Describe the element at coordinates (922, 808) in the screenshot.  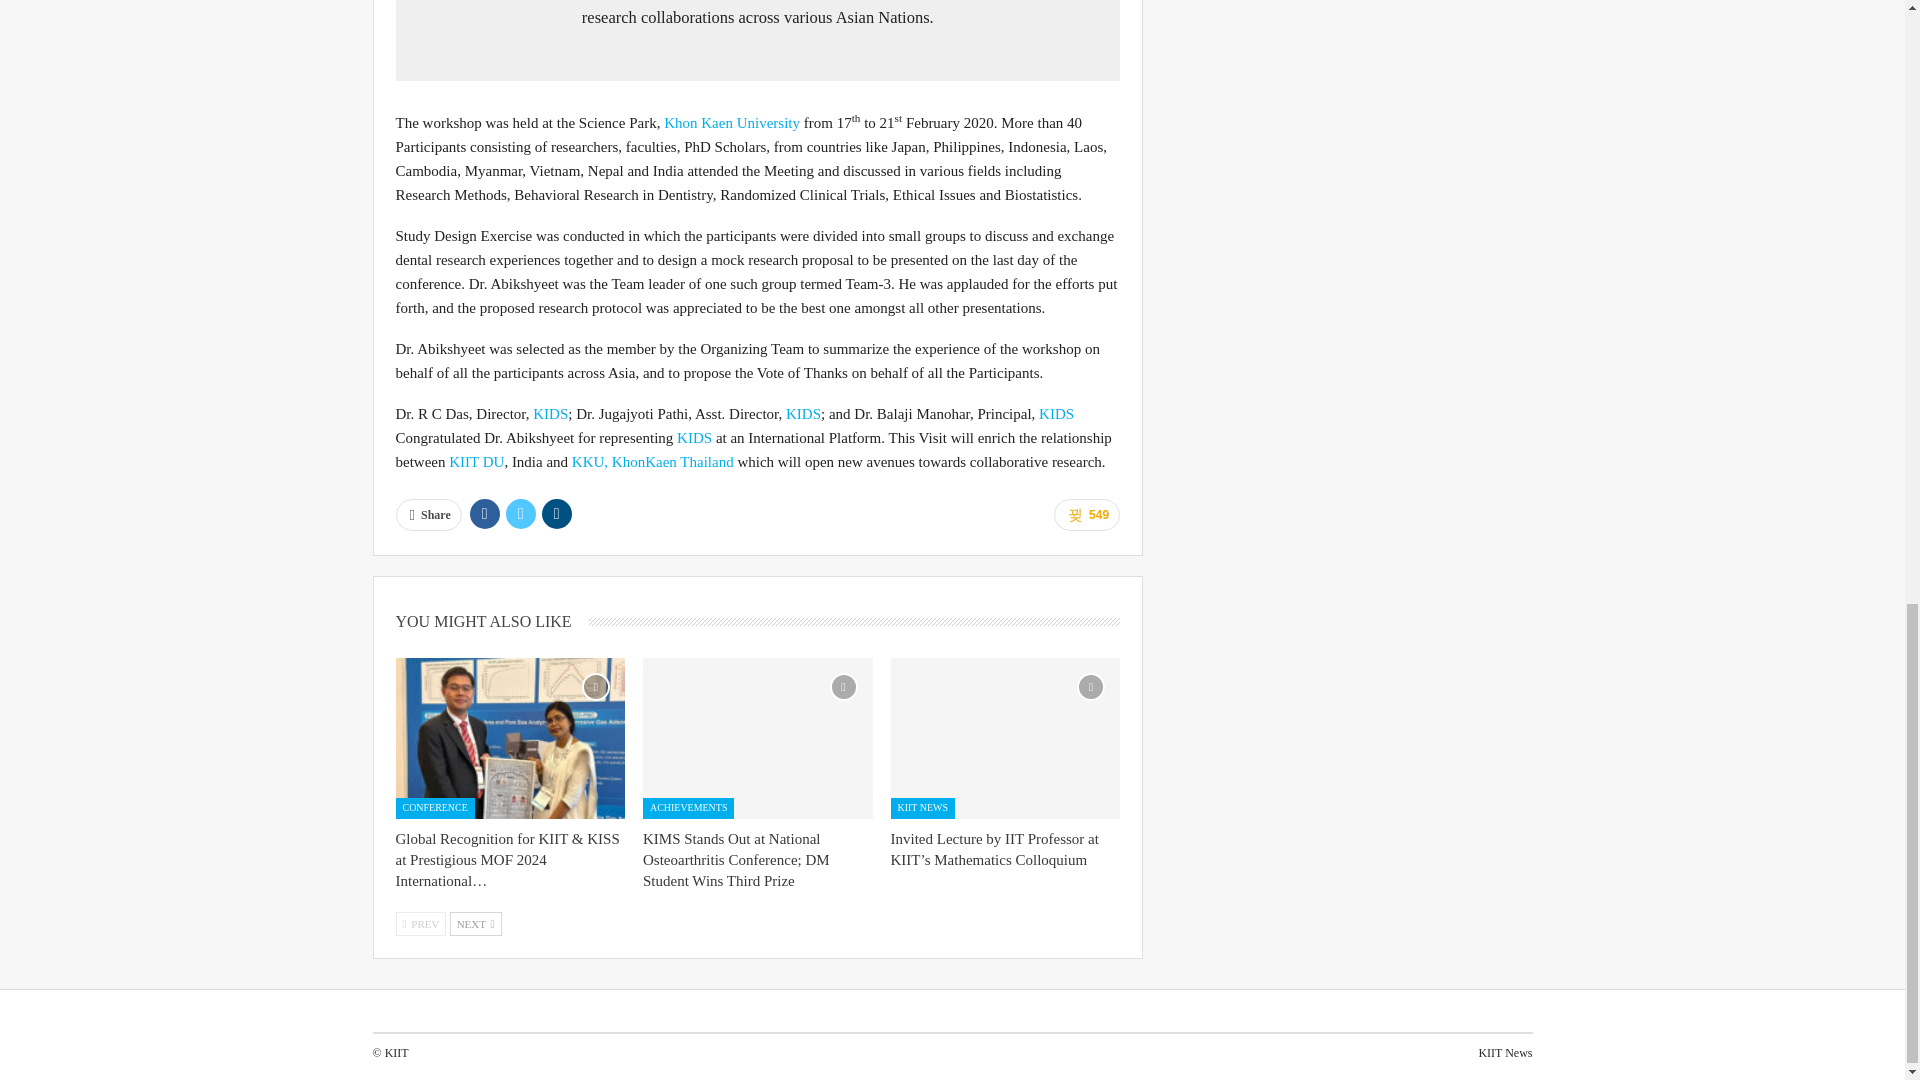
I see `KIIT NEWS` at that location.